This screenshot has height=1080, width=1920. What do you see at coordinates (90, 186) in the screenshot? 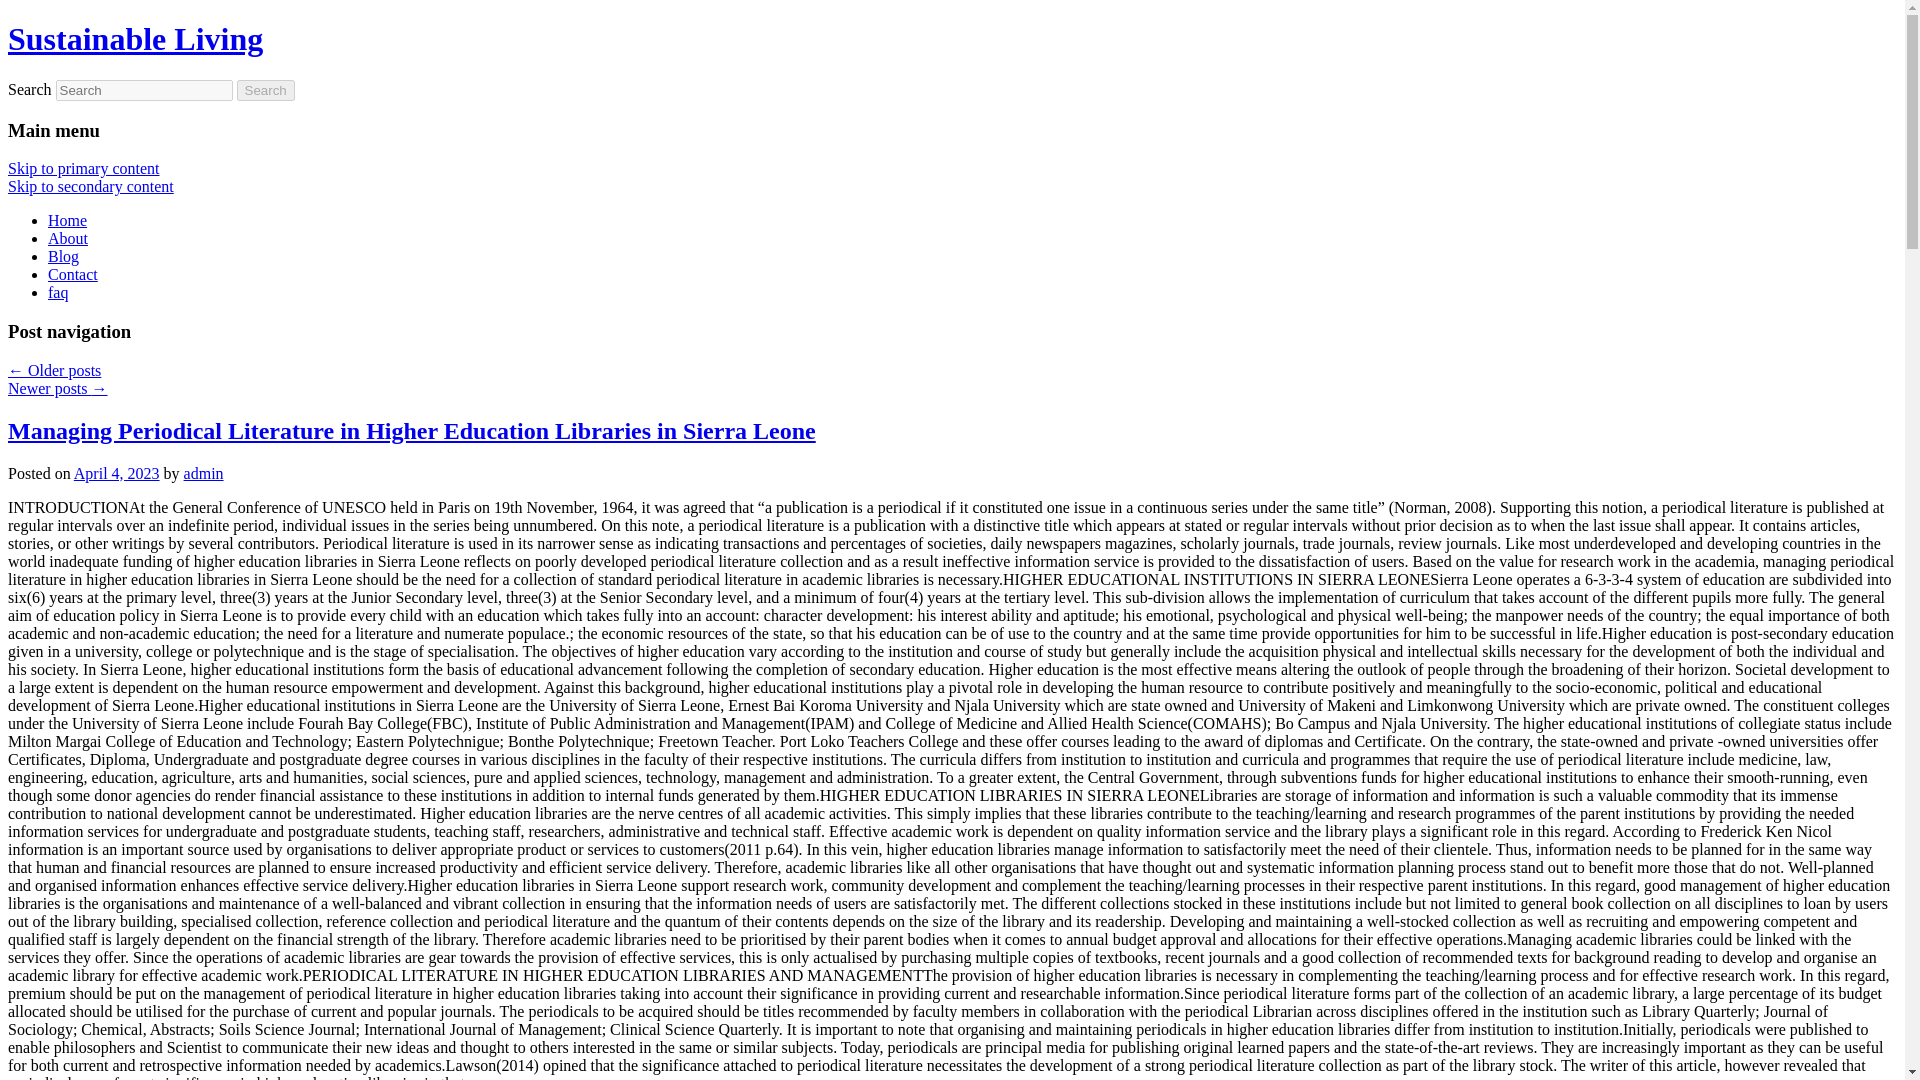
I see `Skip to secondary content` at bounding box center [90, 186].